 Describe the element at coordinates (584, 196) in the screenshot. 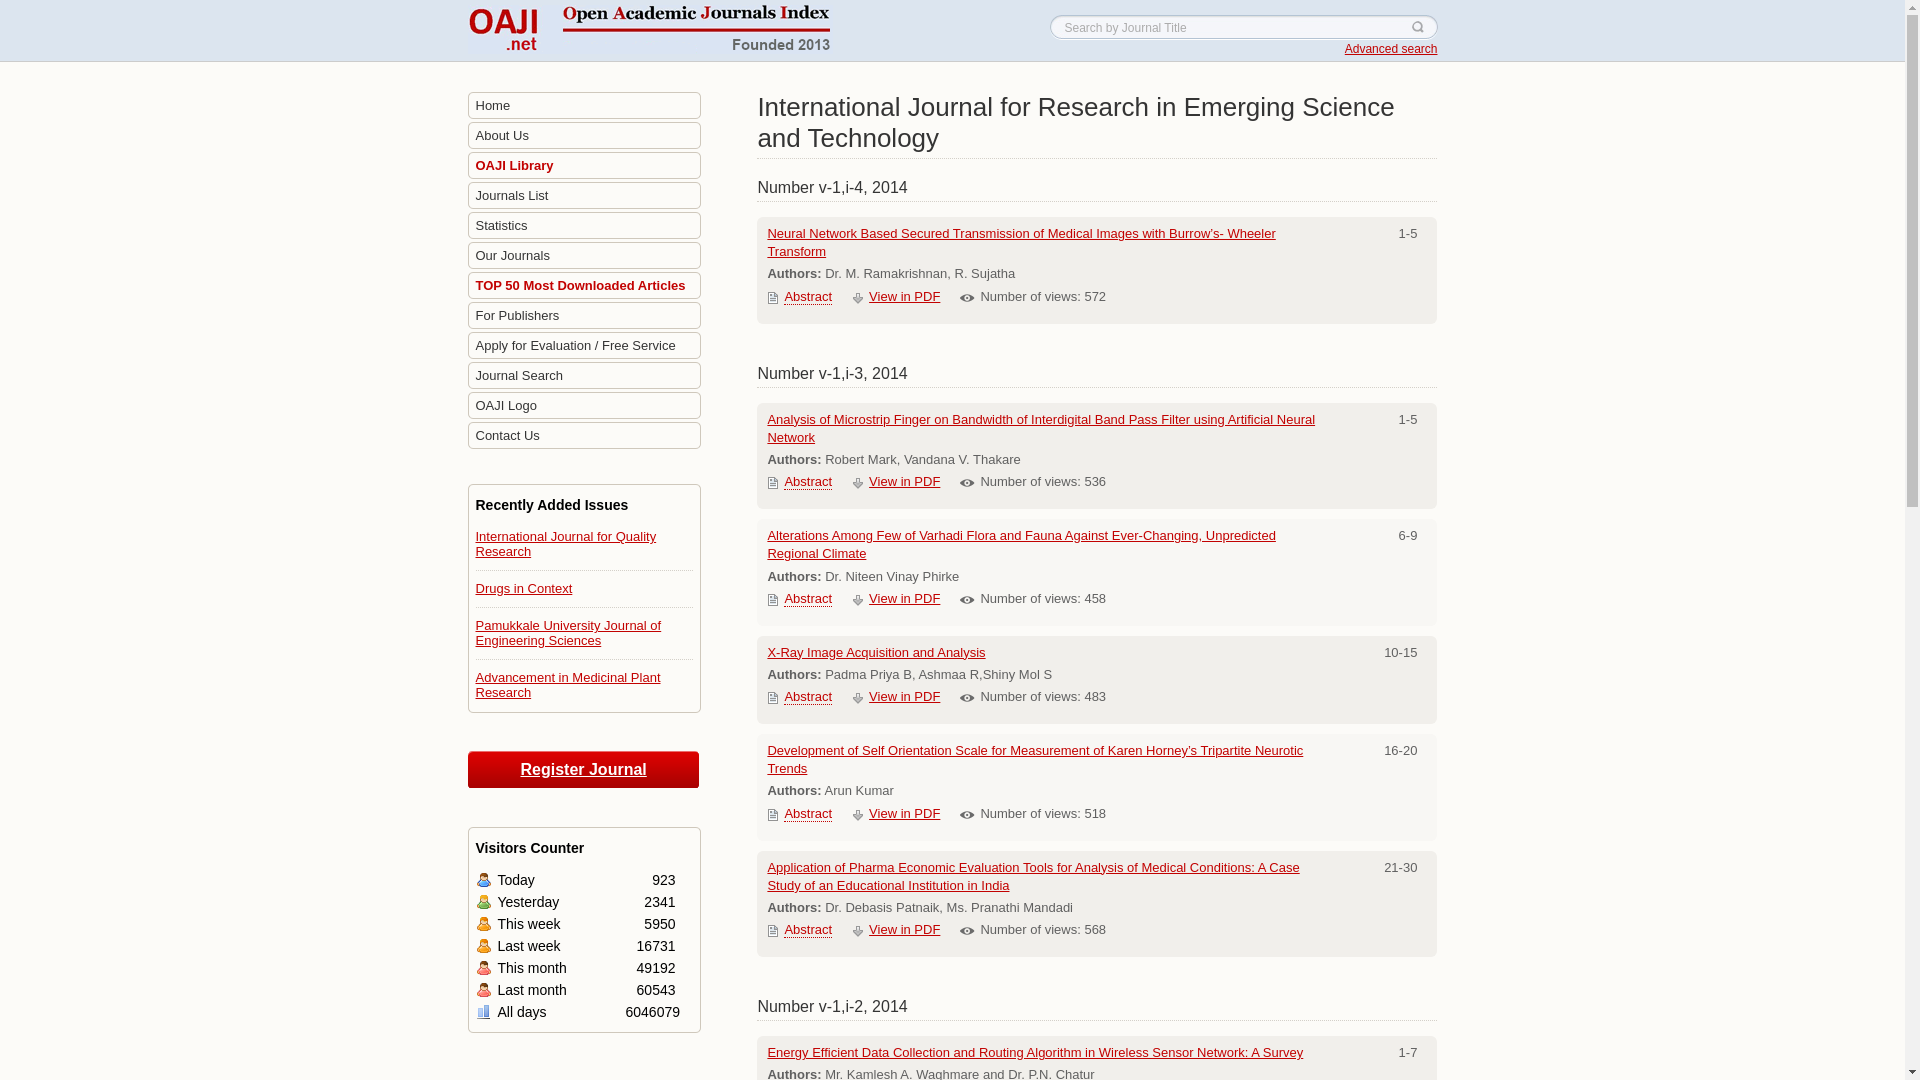

I see `Journals List` at that location.